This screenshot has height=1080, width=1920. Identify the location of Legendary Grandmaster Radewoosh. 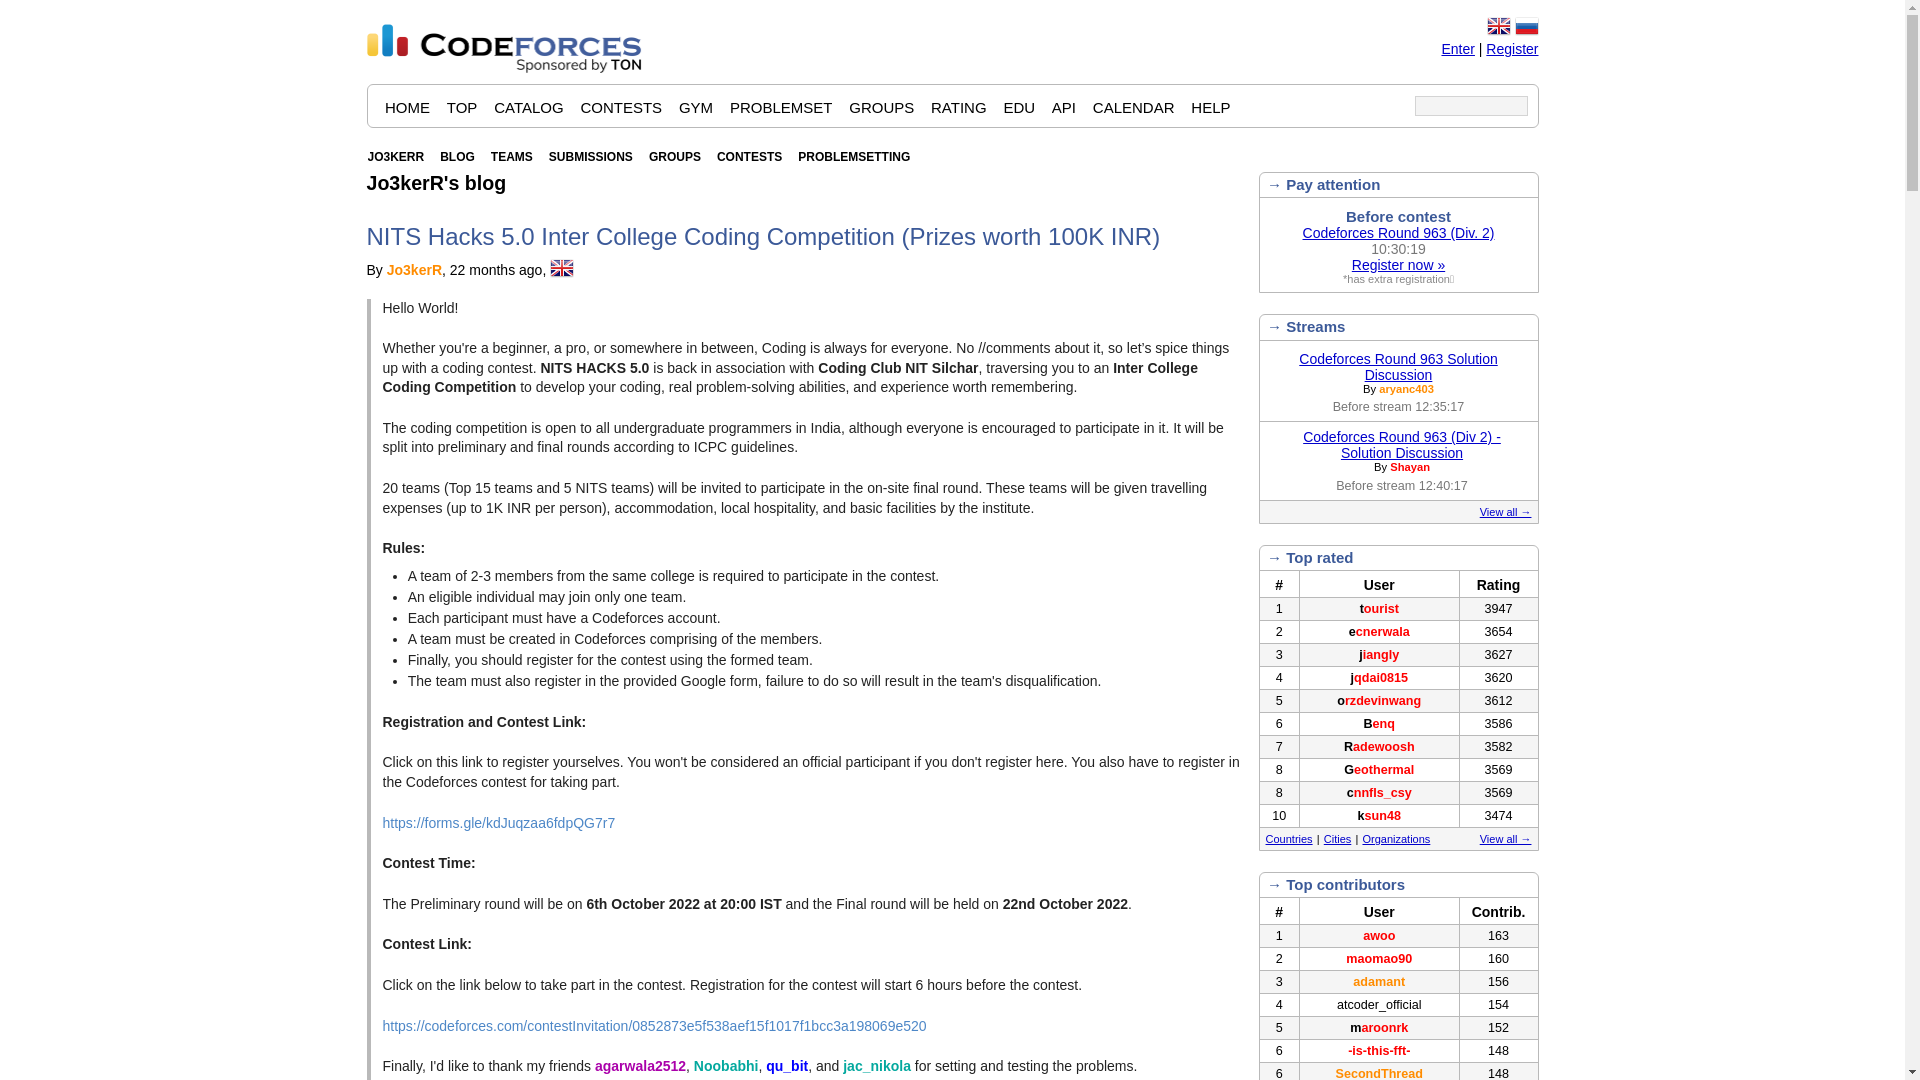
(1380, 746).